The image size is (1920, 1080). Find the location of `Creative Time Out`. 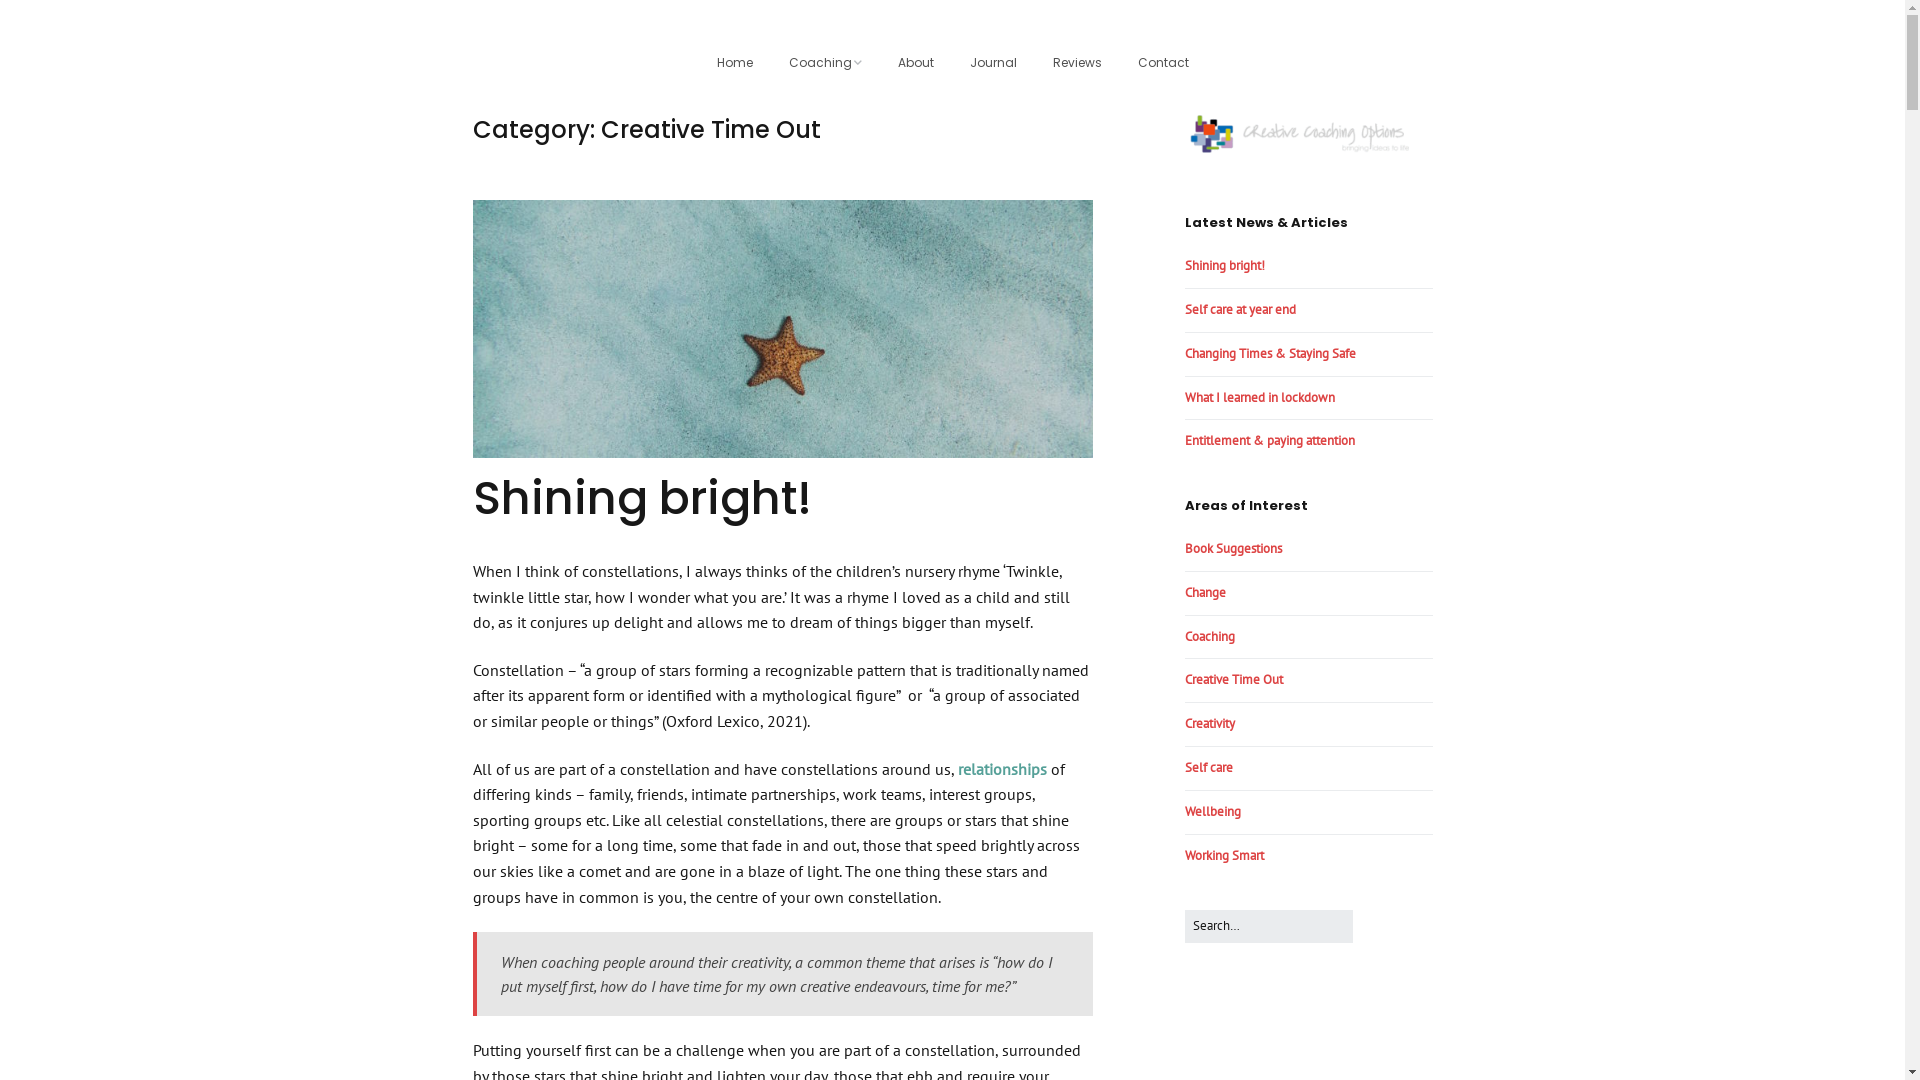

Creative Time Out is located at coordinates (1233, 680).